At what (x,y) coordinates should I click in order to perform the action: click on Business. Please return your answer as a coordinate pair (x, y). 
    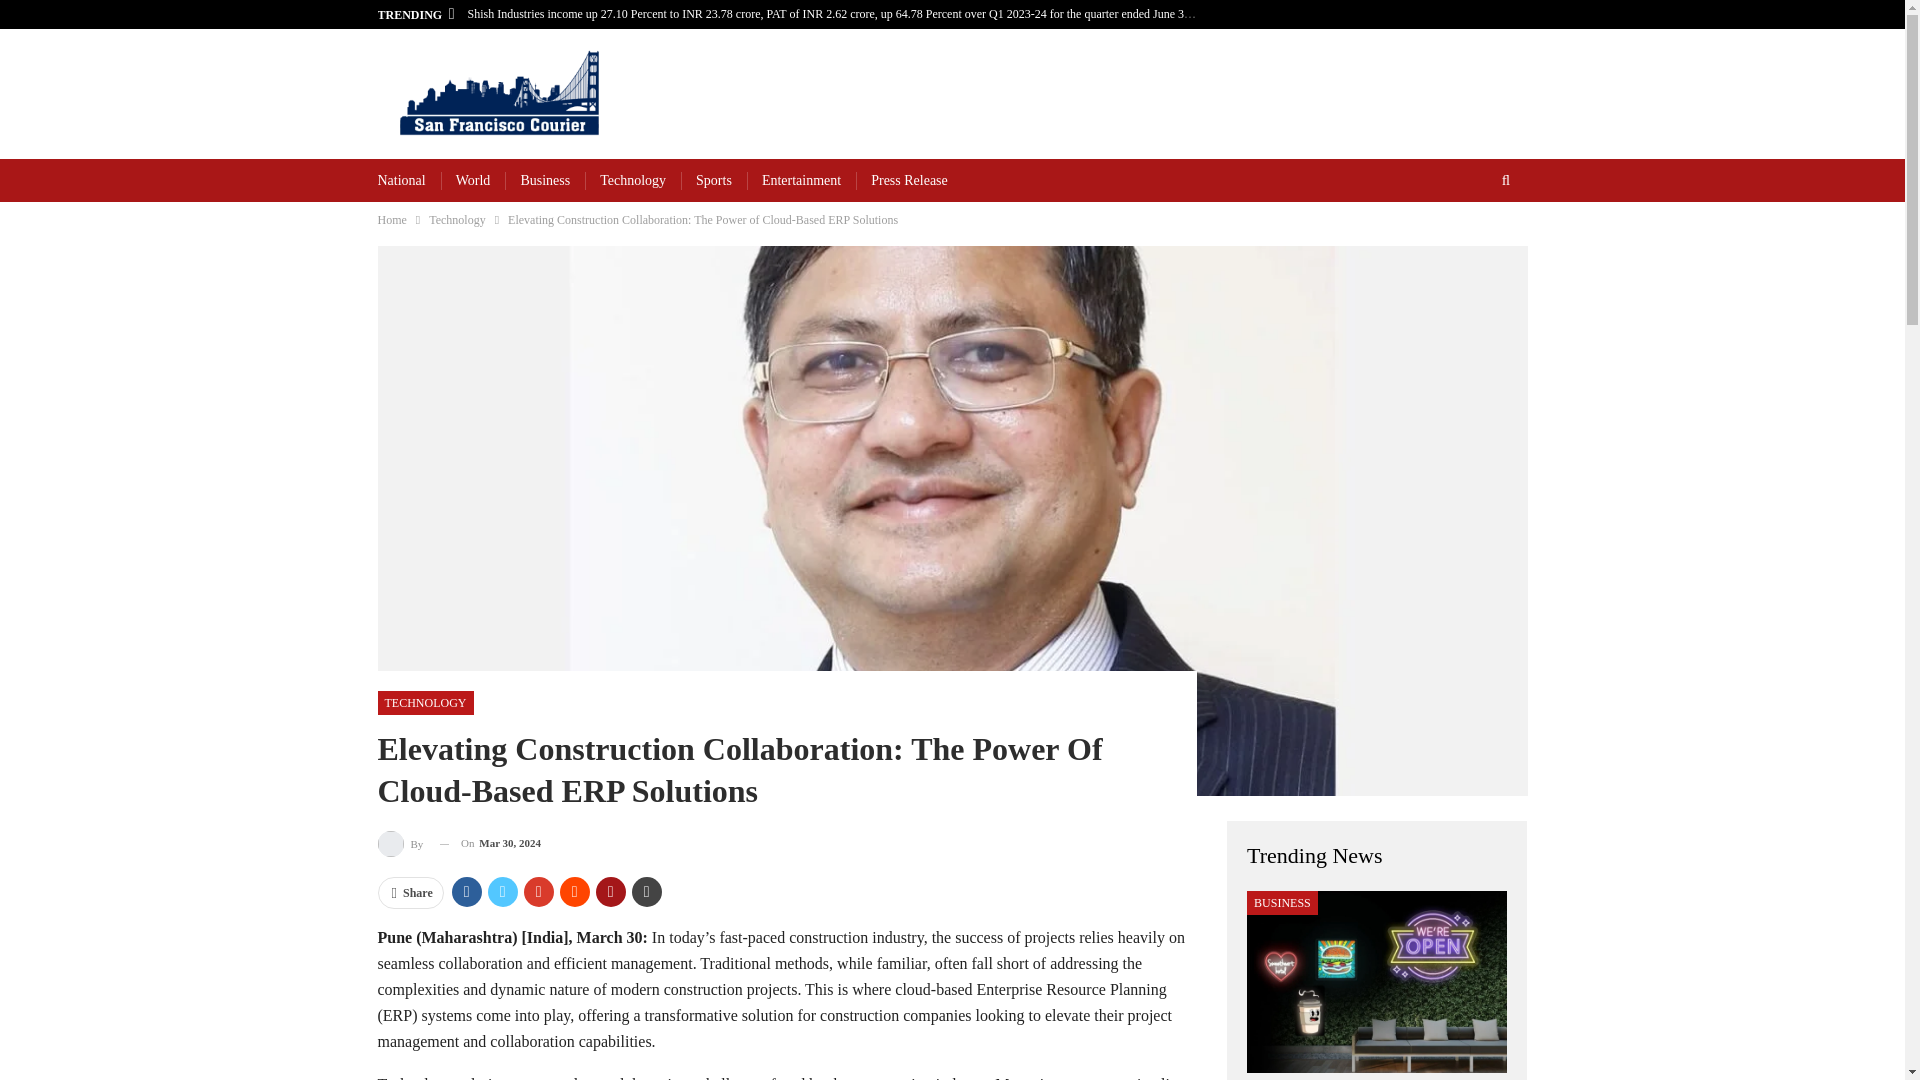
    Looking at the image, I should click on (545, 180).